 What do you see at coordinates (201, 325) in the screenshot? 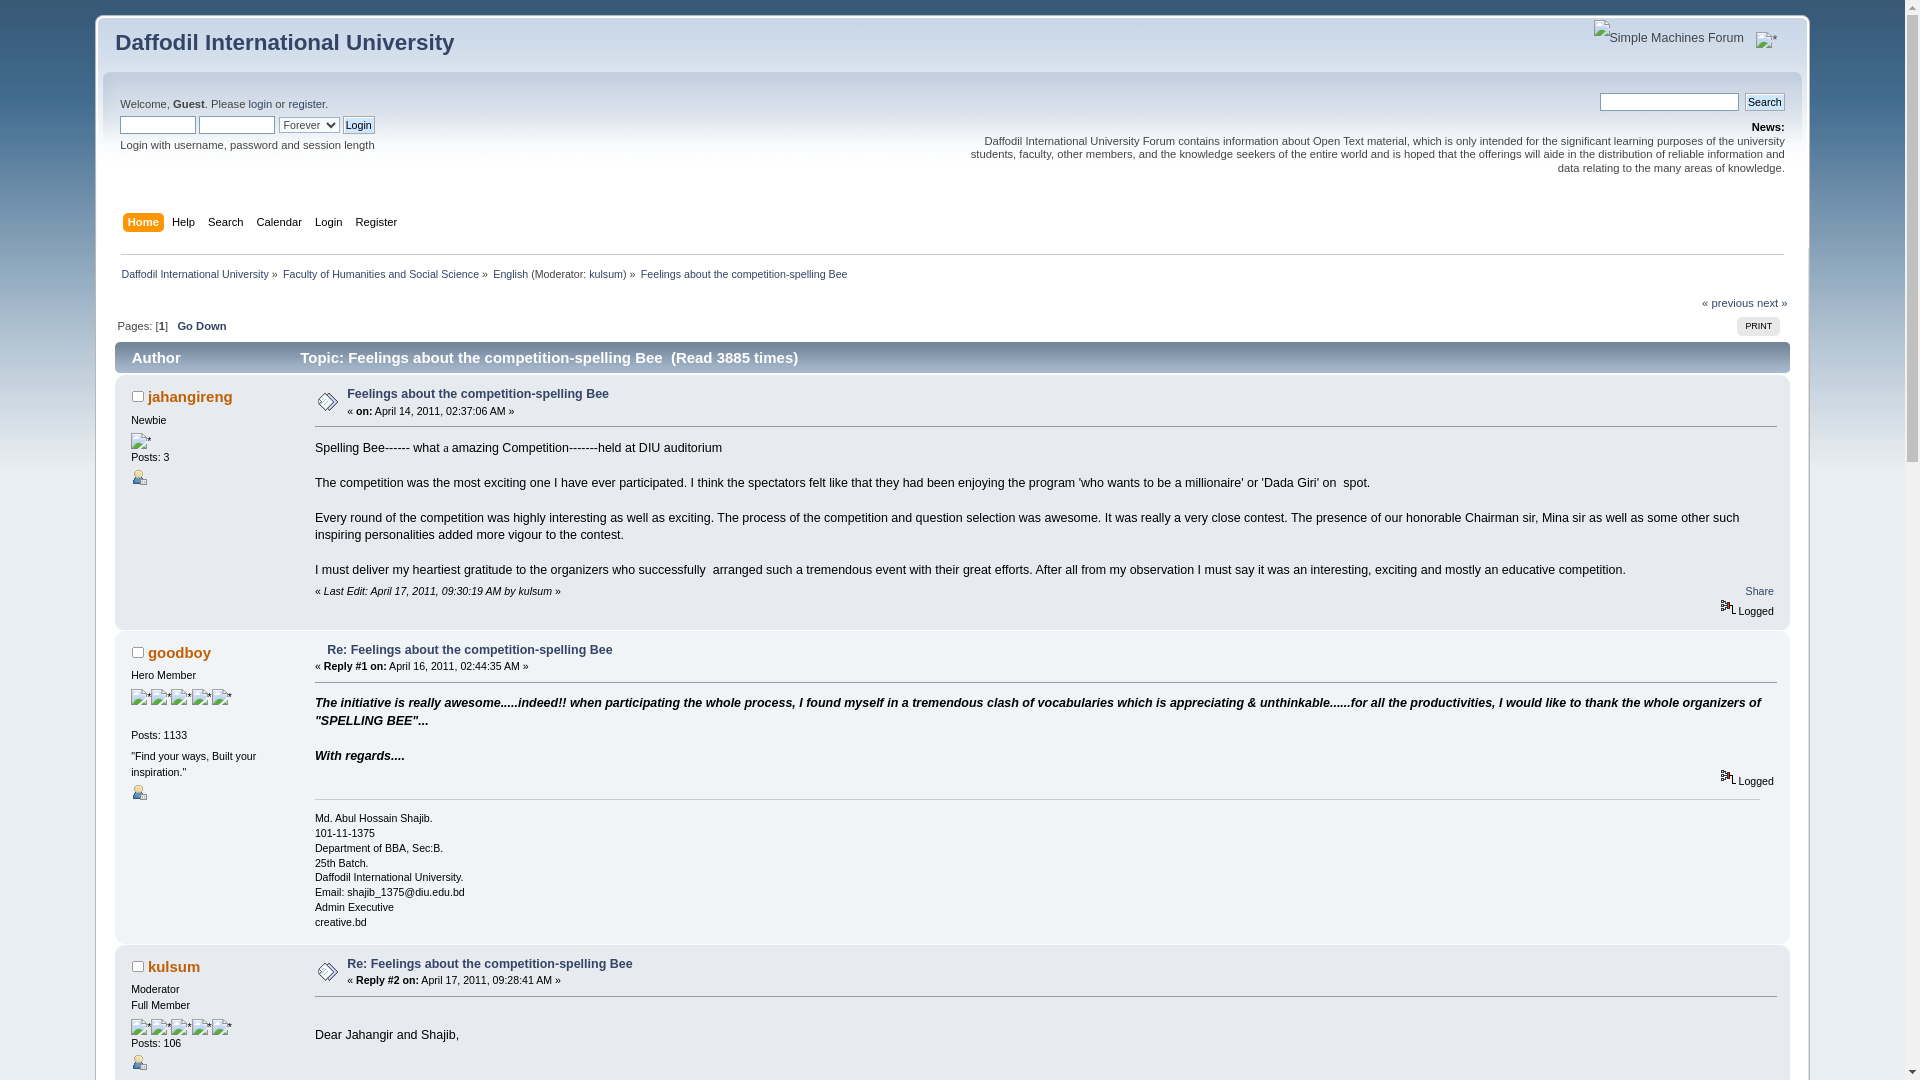
I see `Go Down` at bounding box center [201, 325].